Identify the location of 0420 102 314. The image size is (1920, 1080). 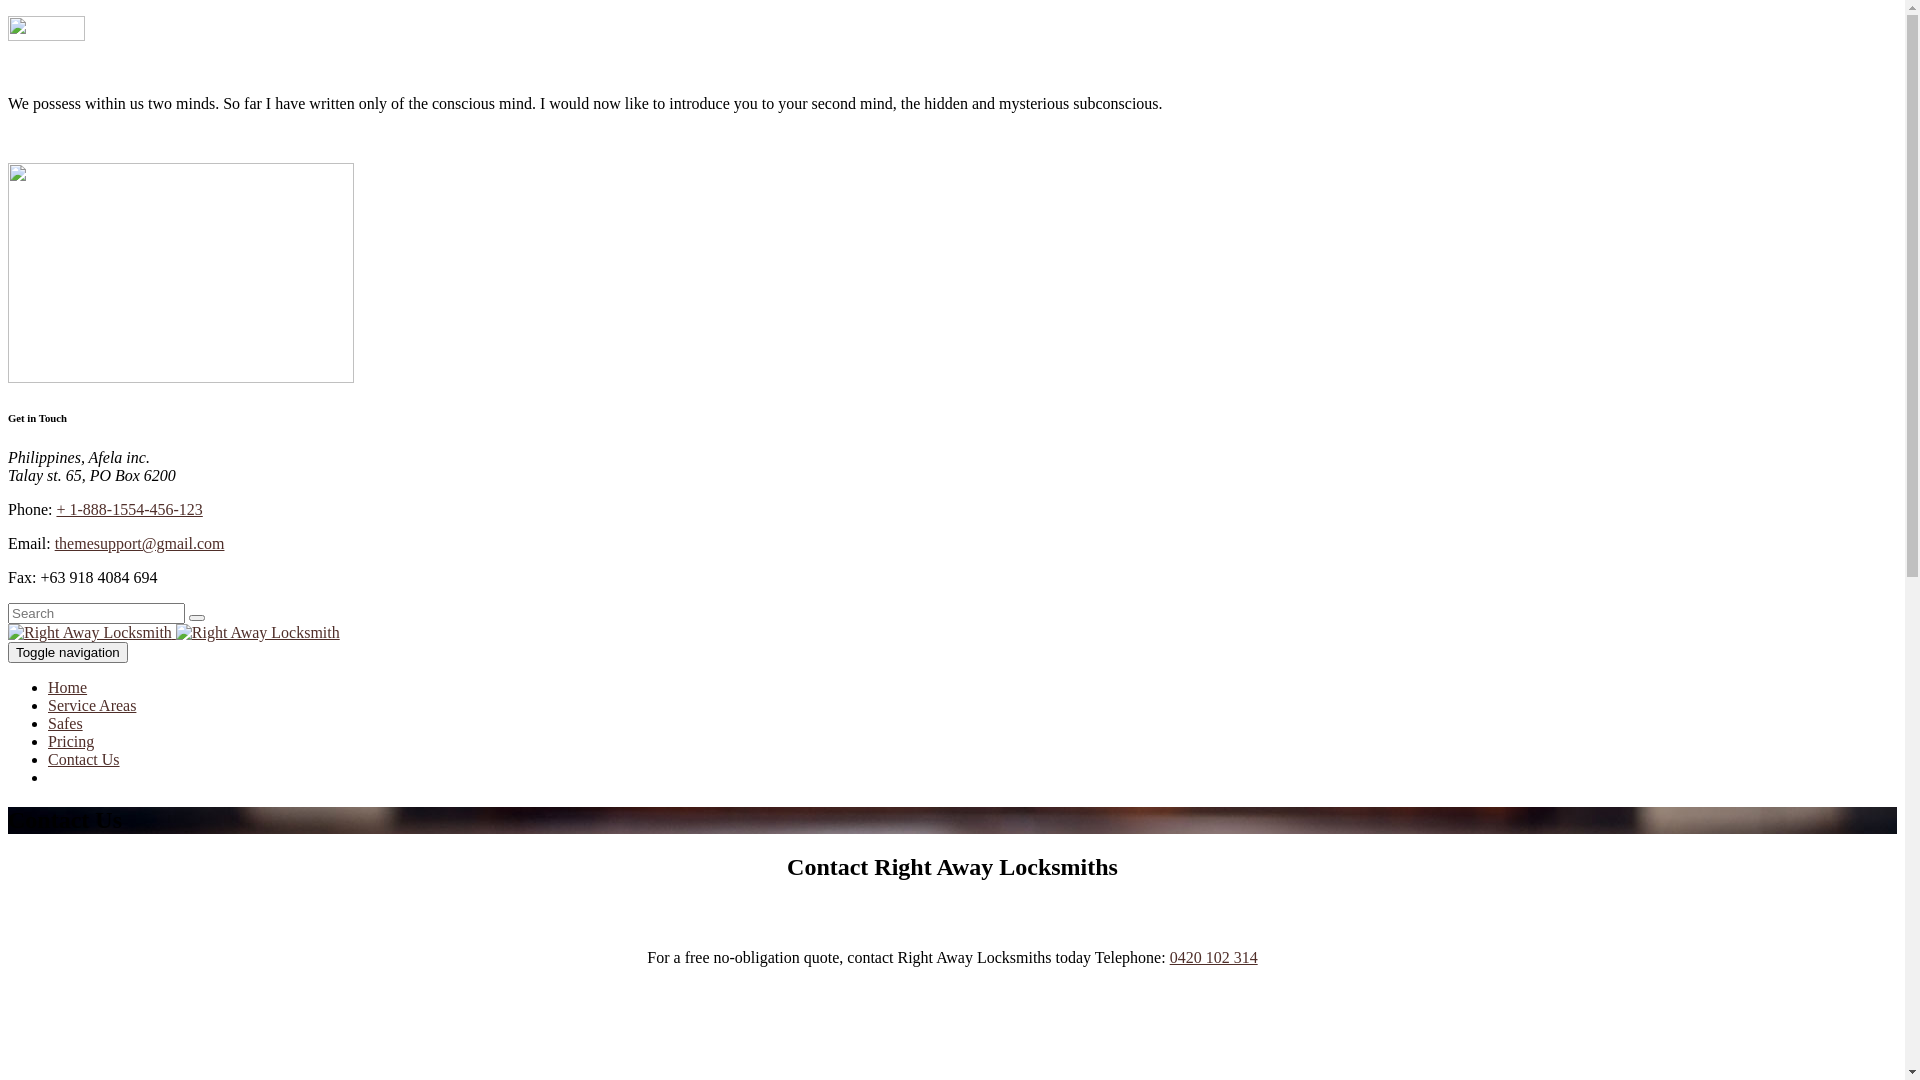
(1214, 958).